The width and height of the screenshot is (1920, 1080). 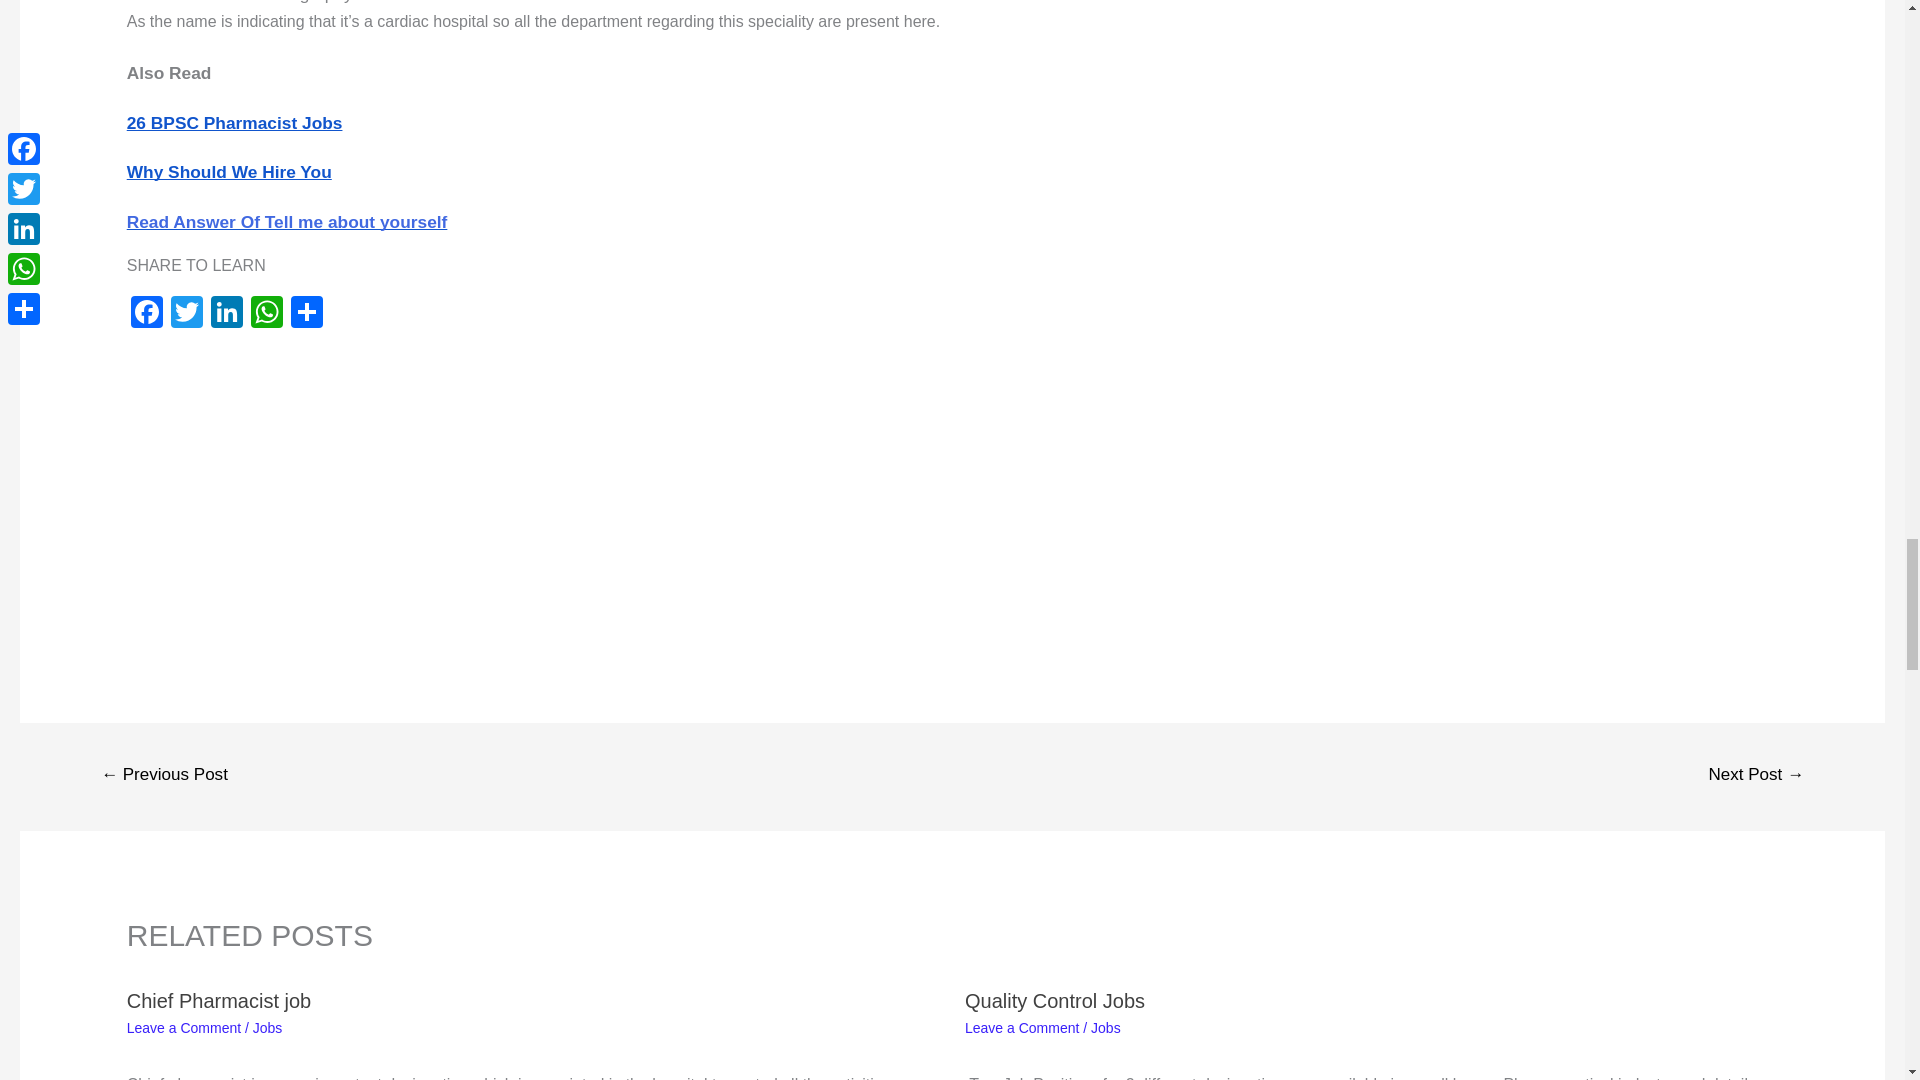 What do you see at coordinates (187, 314) in the screenshot?
I see `Twitter` at bounding box center [187, 314].